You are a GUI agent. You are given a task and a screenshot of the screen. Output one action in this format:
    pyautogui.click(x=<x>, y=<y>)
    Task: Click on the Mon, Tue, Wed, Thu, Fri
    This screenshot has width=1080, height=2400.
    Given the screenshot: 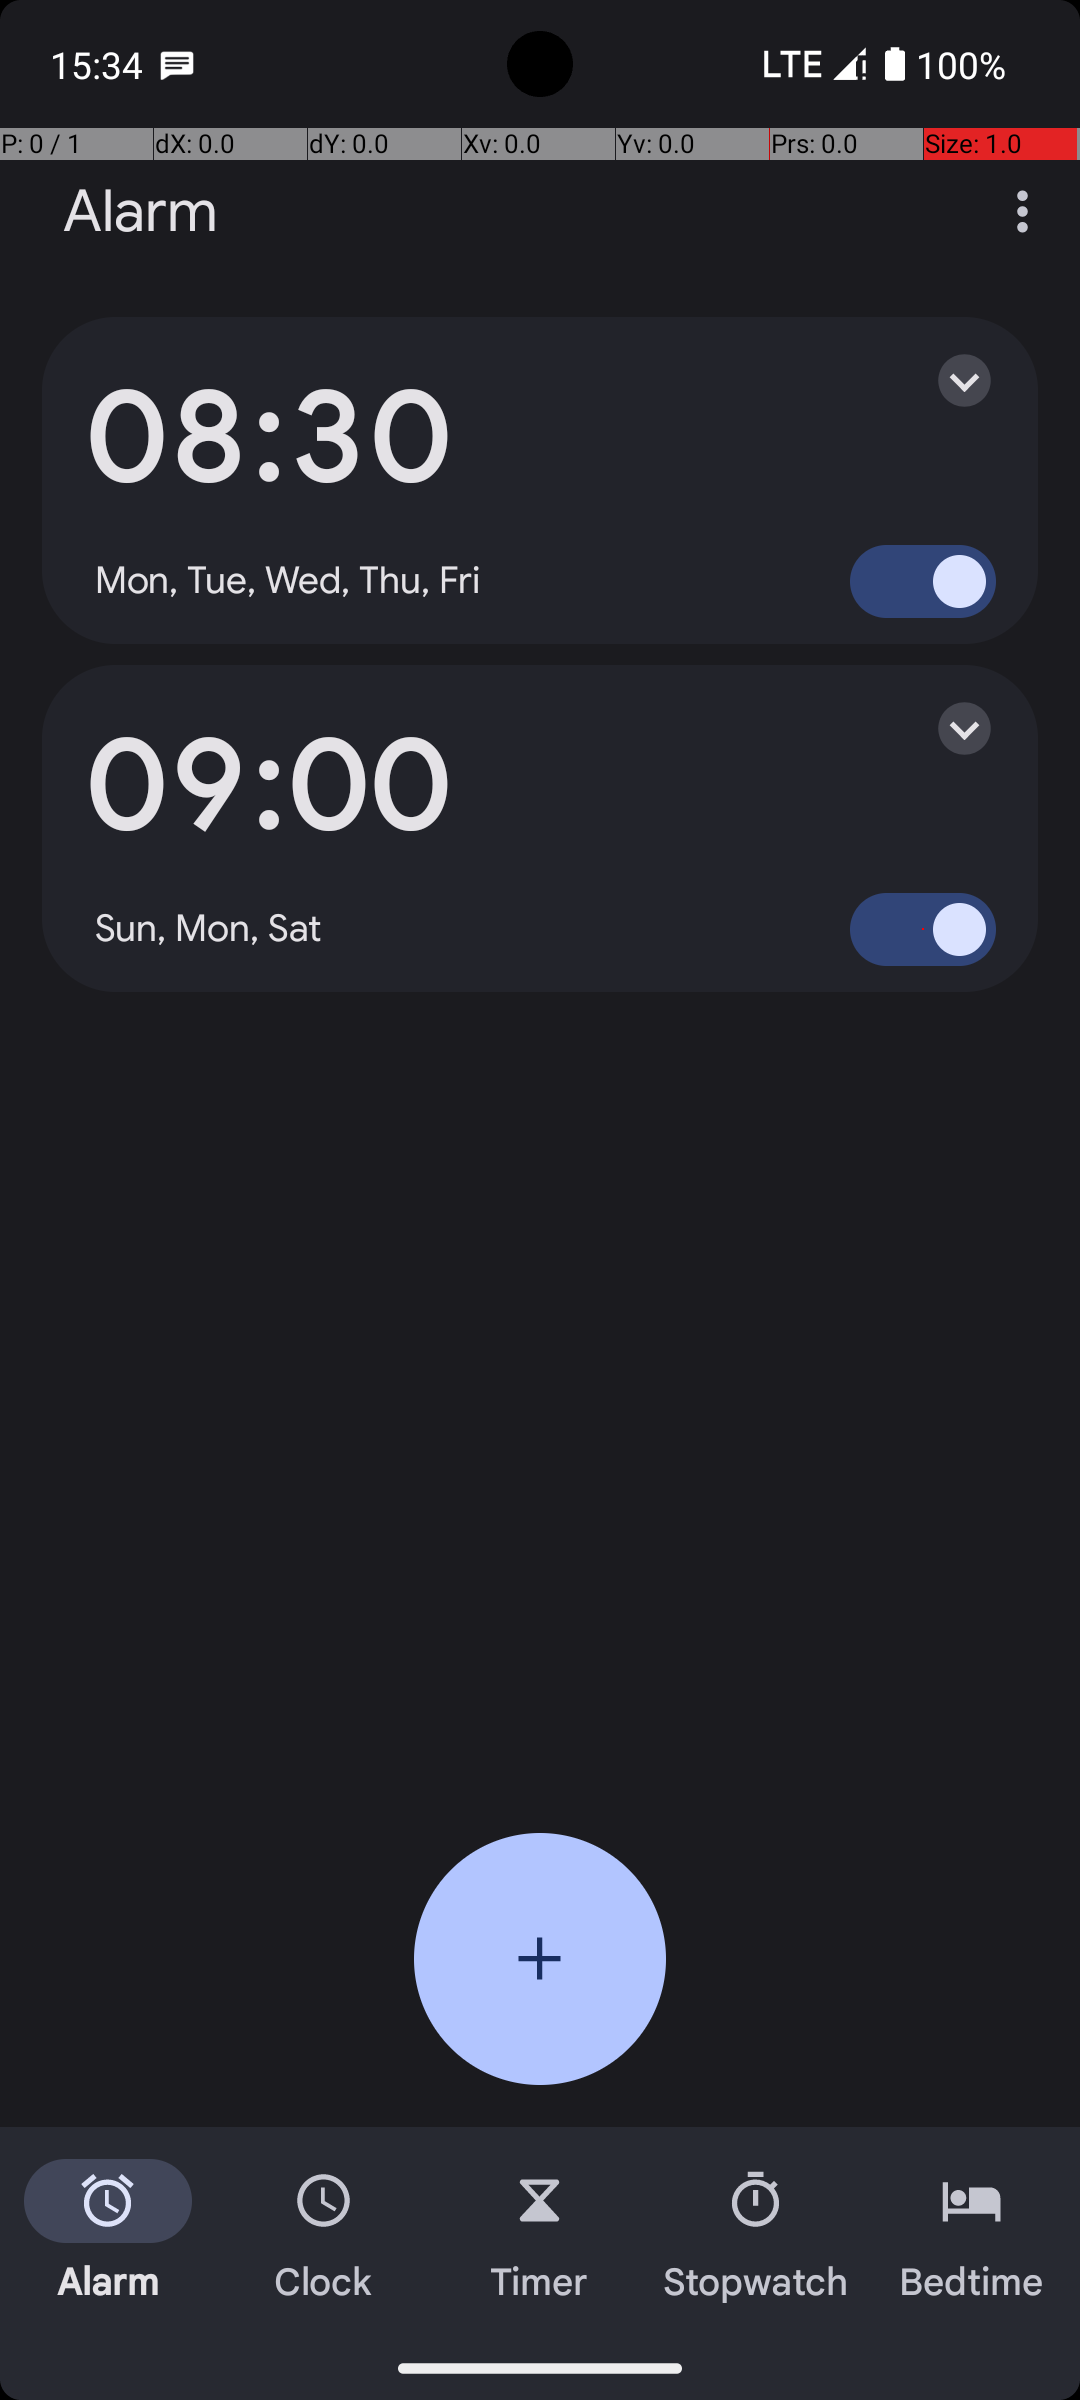 What is the action you would take?
    pyautogui.click(x=288, y=581)
    